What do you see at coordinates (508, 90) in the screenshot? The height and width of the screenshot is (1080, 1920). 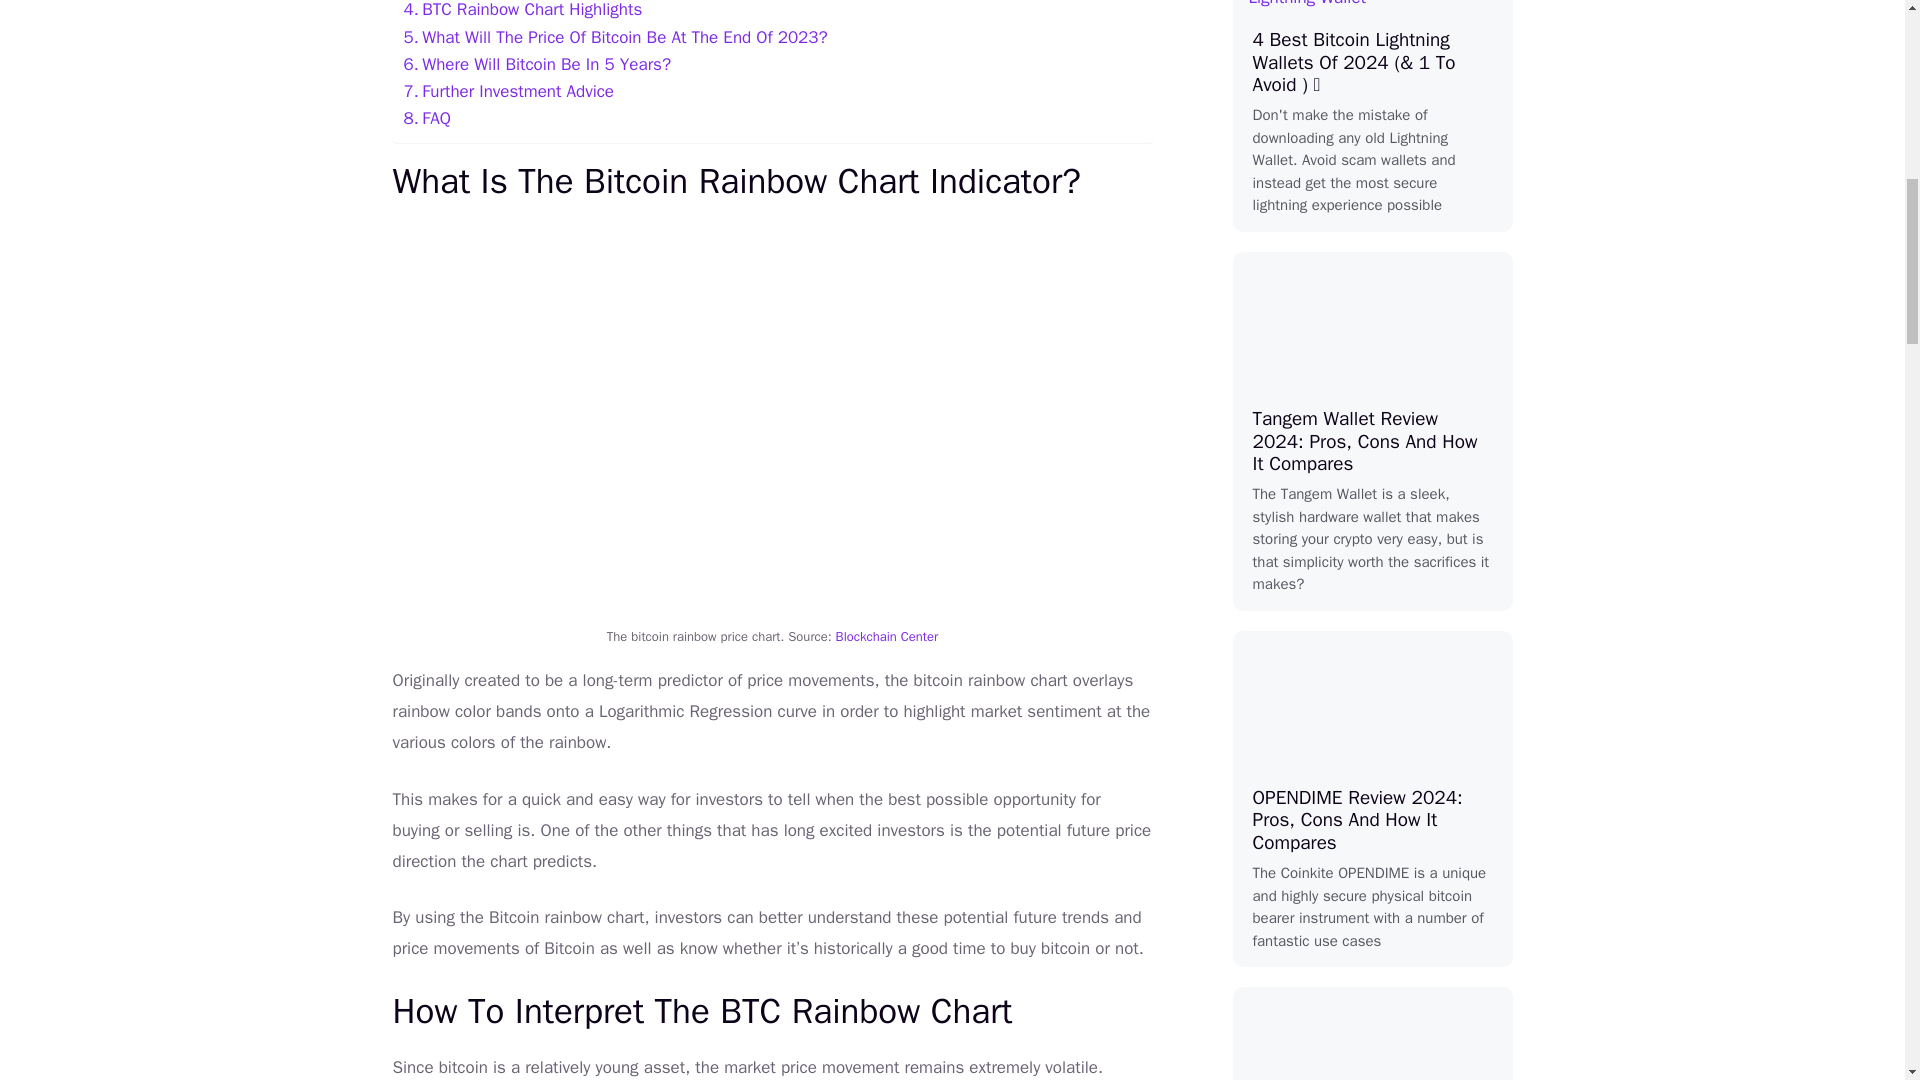 I see `Further Investment Advice` at bounding box center [508, 90].